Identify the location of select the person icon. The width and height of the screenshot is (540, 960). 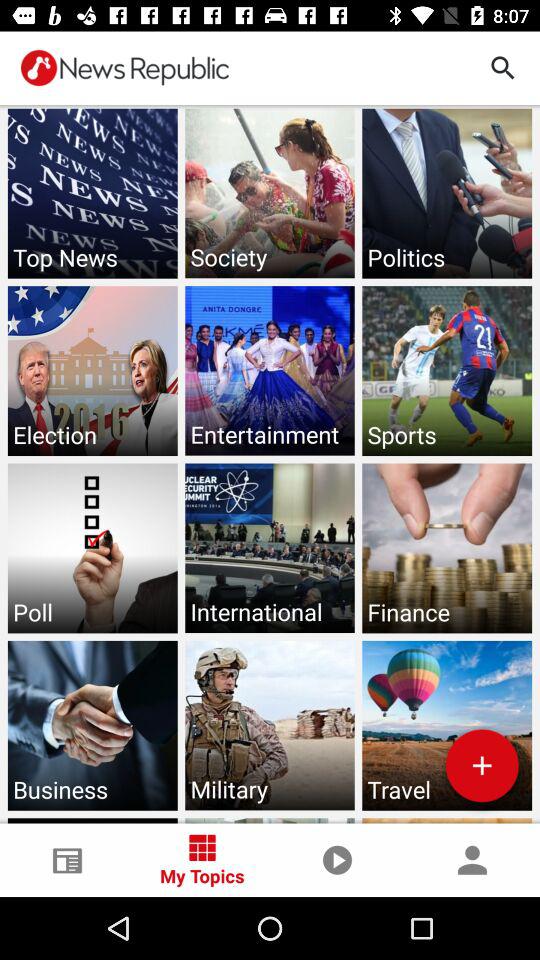
(472, 860).